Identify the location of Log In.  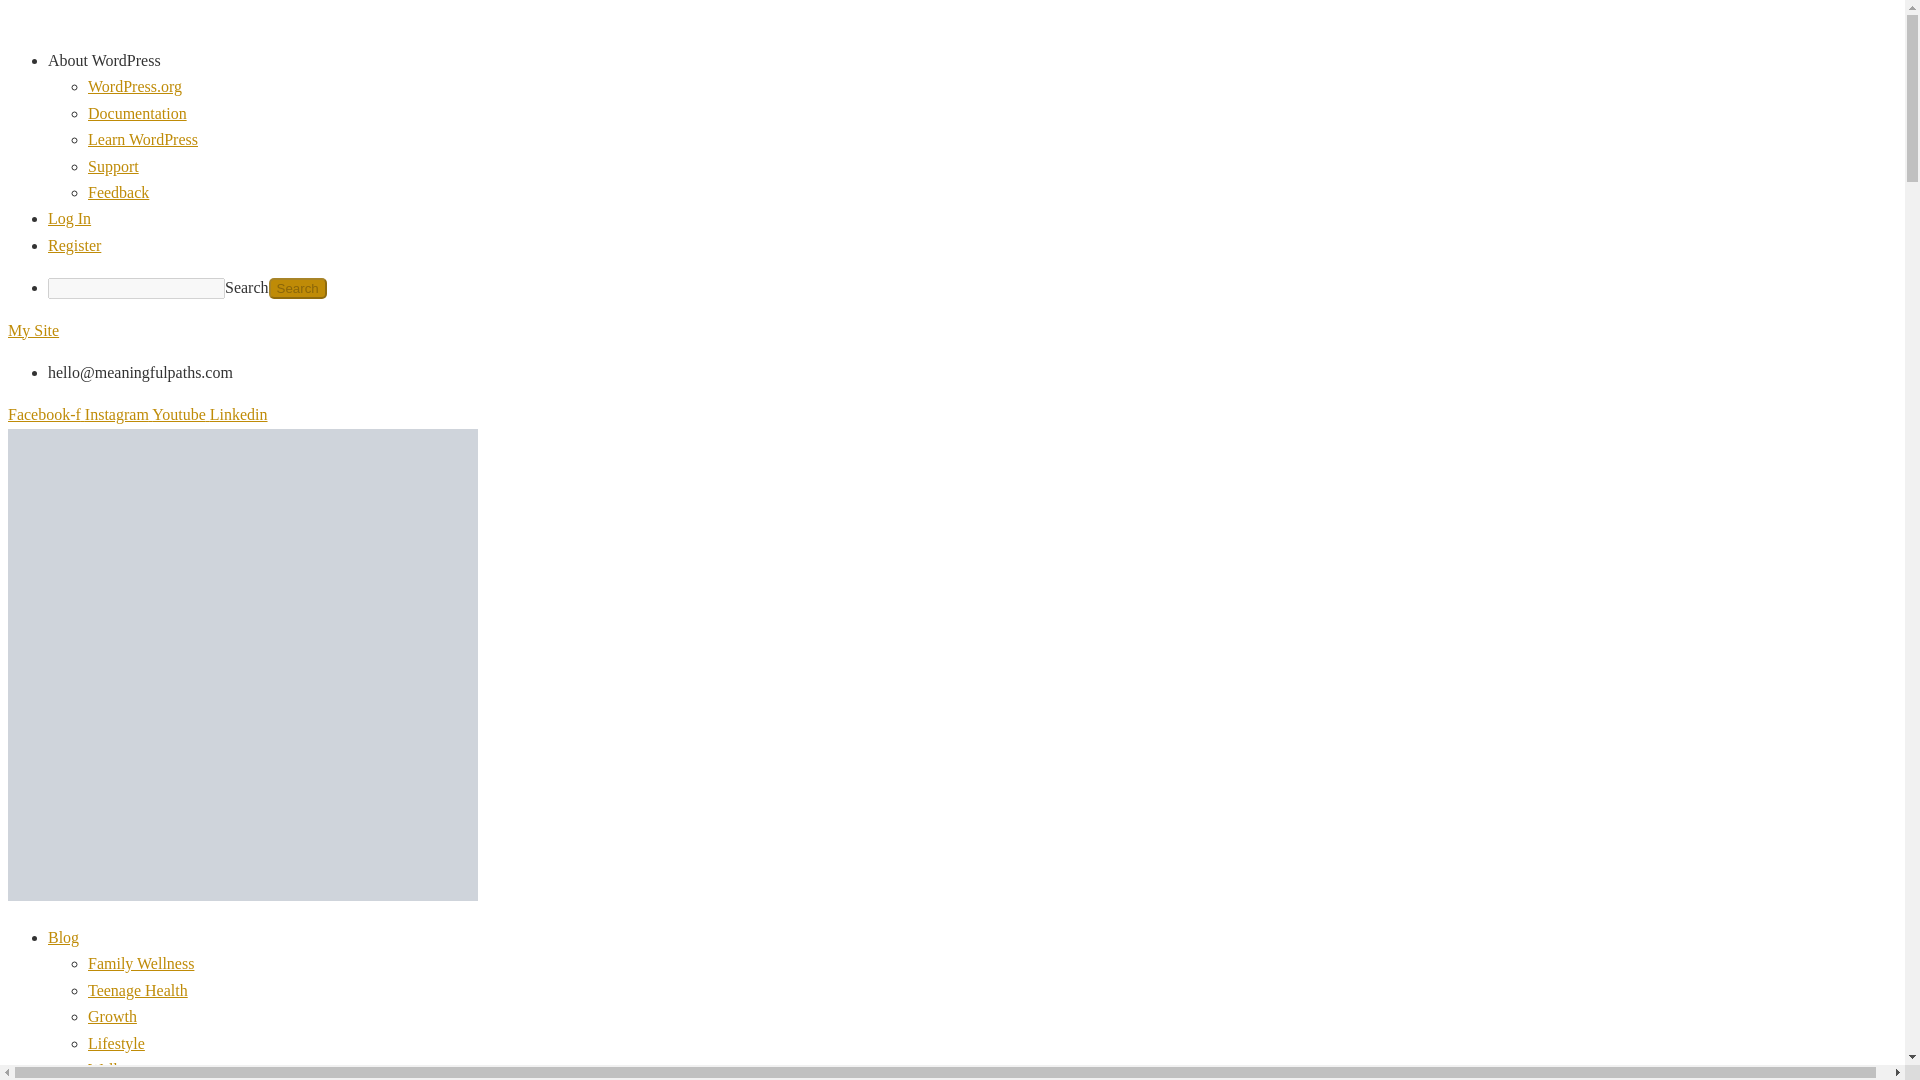
(69, 218).